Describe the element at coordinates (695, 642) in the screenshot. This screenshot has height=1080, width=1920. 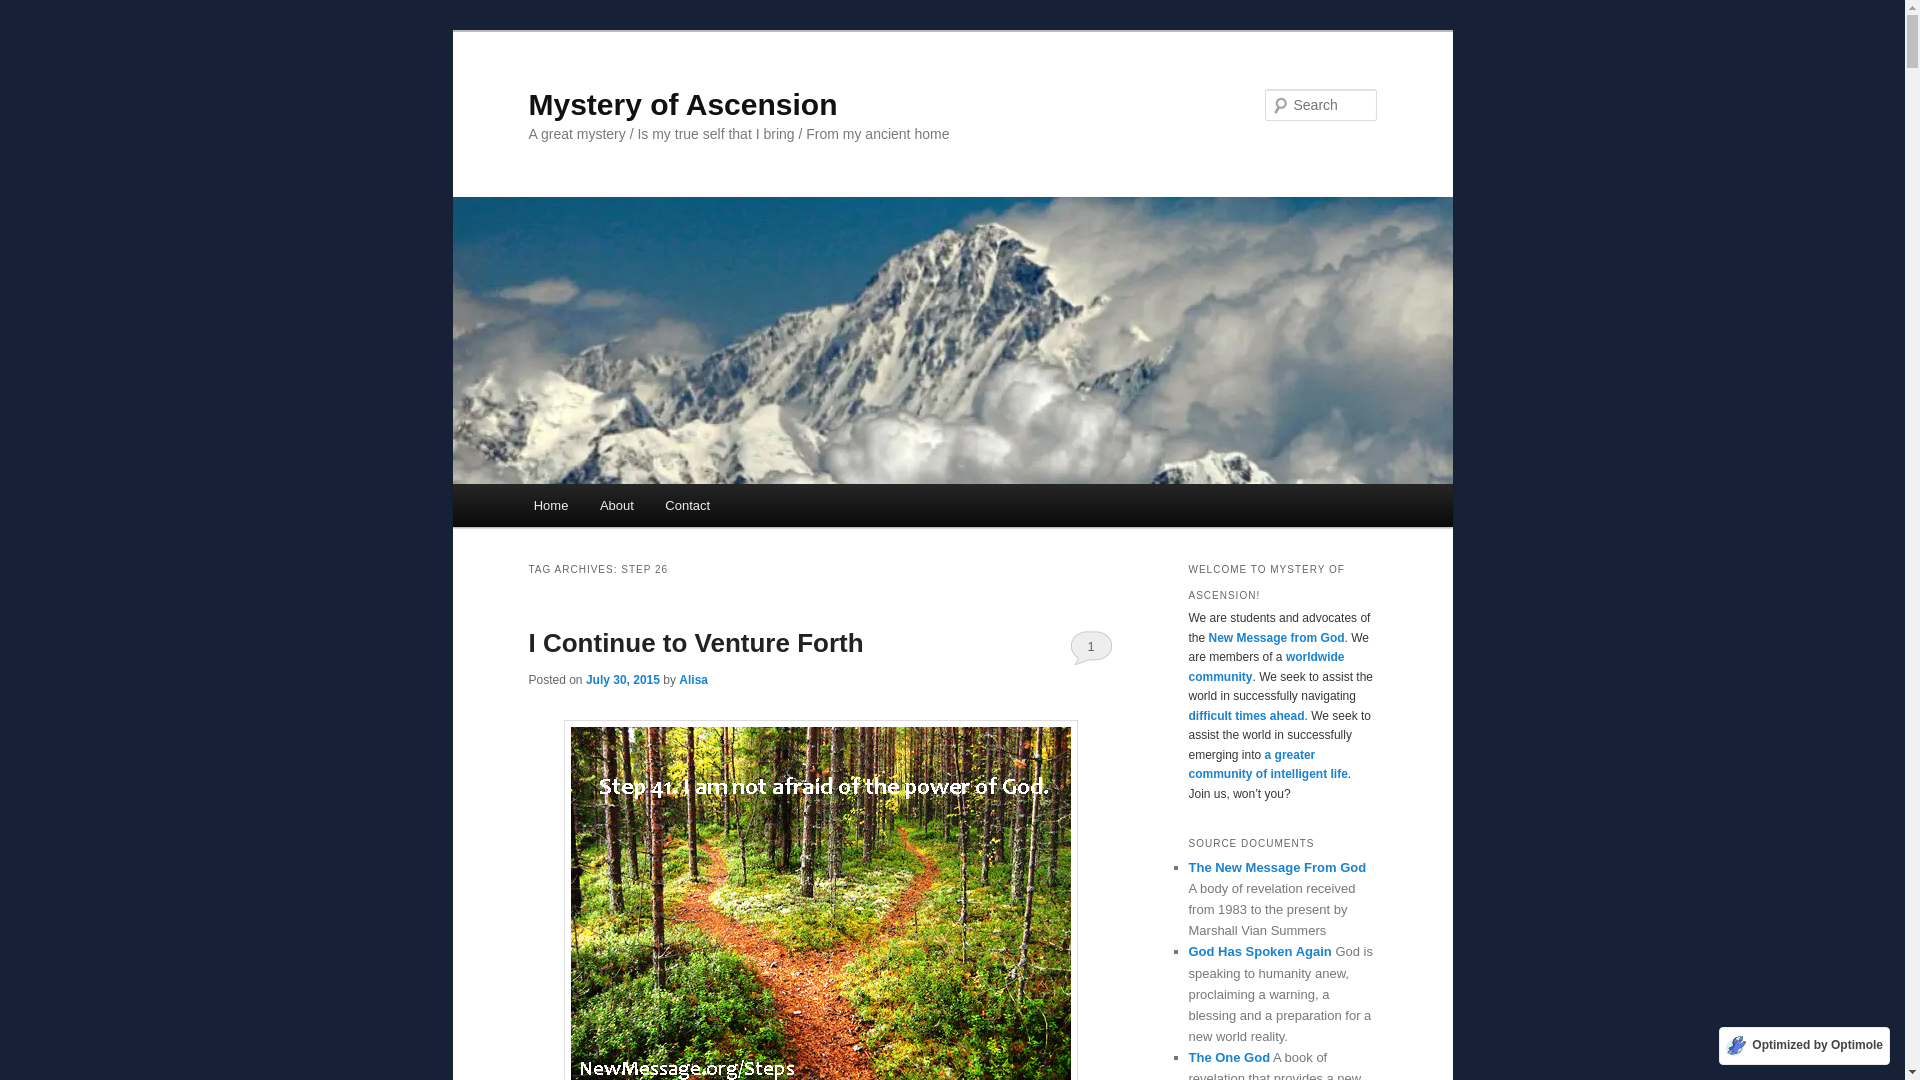
I see `I Continue to Venture Forth` at that location.